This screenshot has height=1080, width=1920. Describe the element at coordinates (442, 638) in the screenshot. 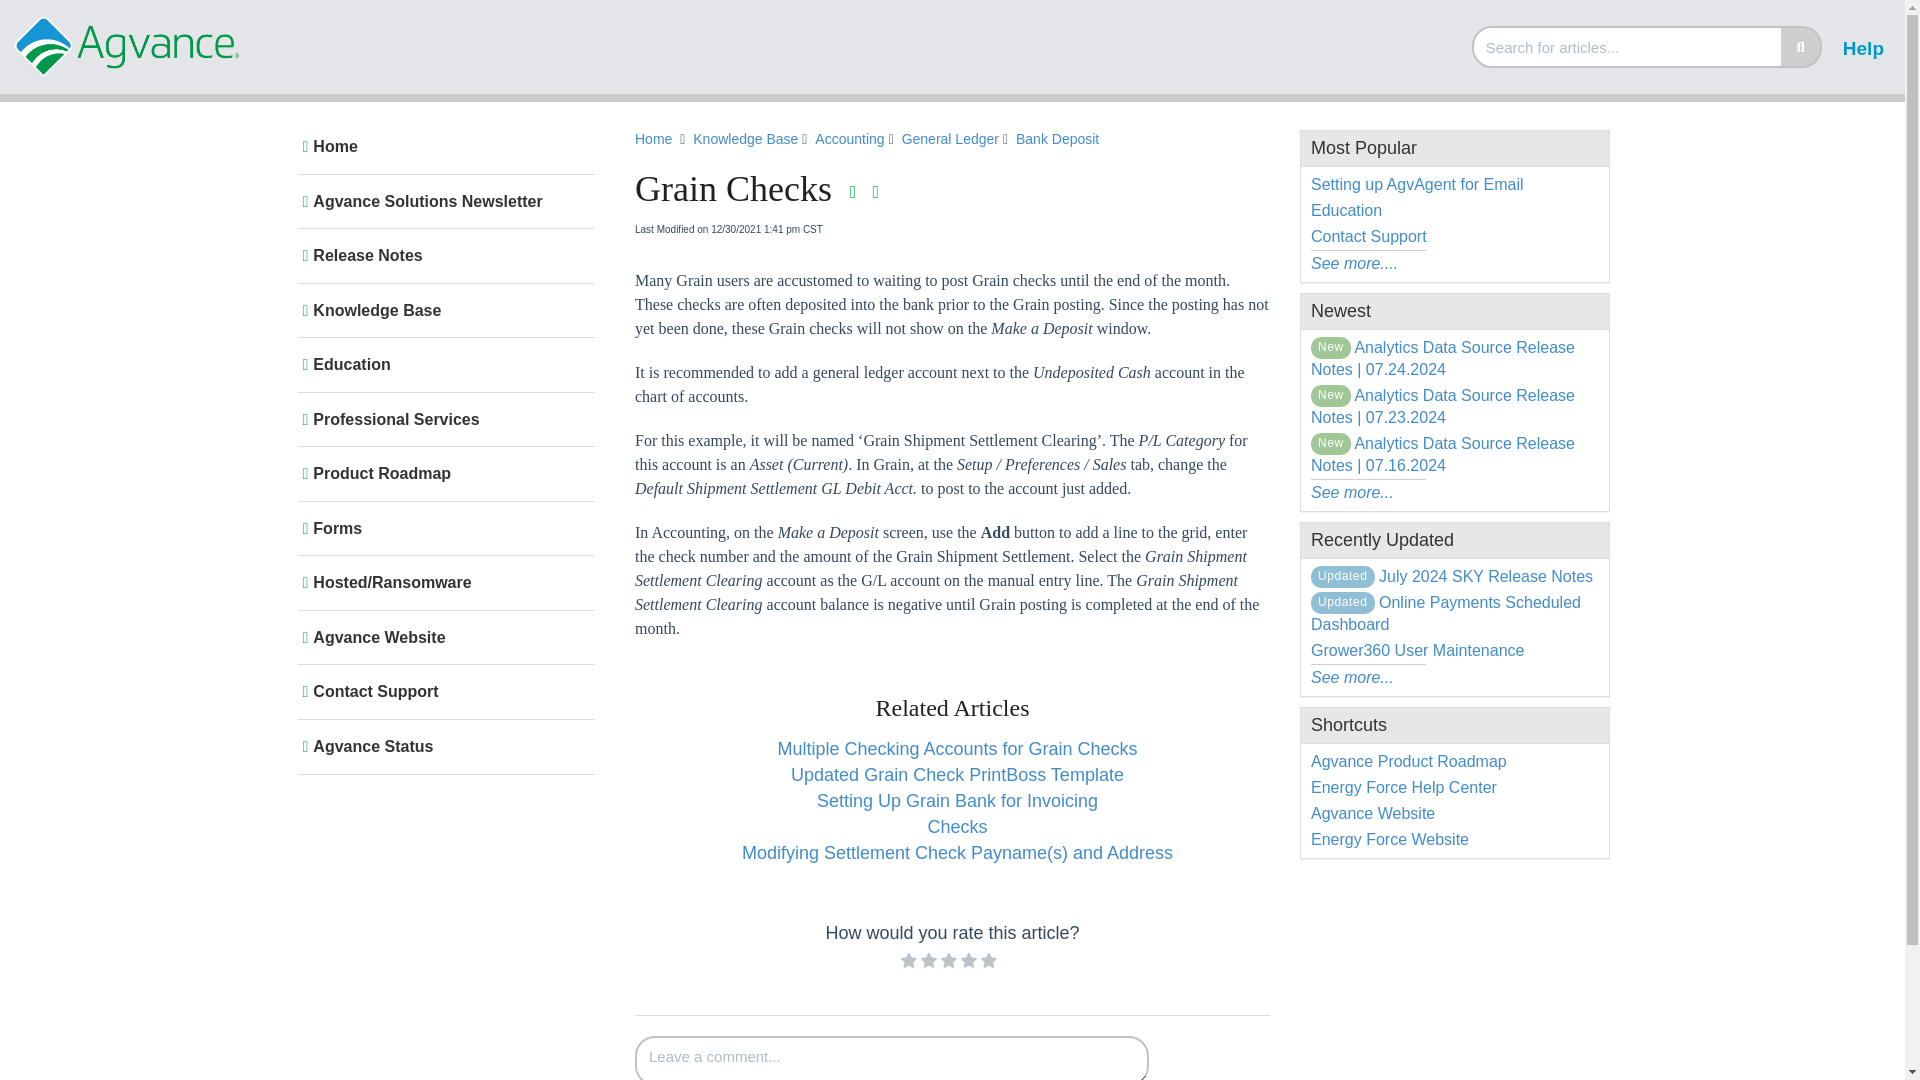

I see `Agvance Website` at that location.